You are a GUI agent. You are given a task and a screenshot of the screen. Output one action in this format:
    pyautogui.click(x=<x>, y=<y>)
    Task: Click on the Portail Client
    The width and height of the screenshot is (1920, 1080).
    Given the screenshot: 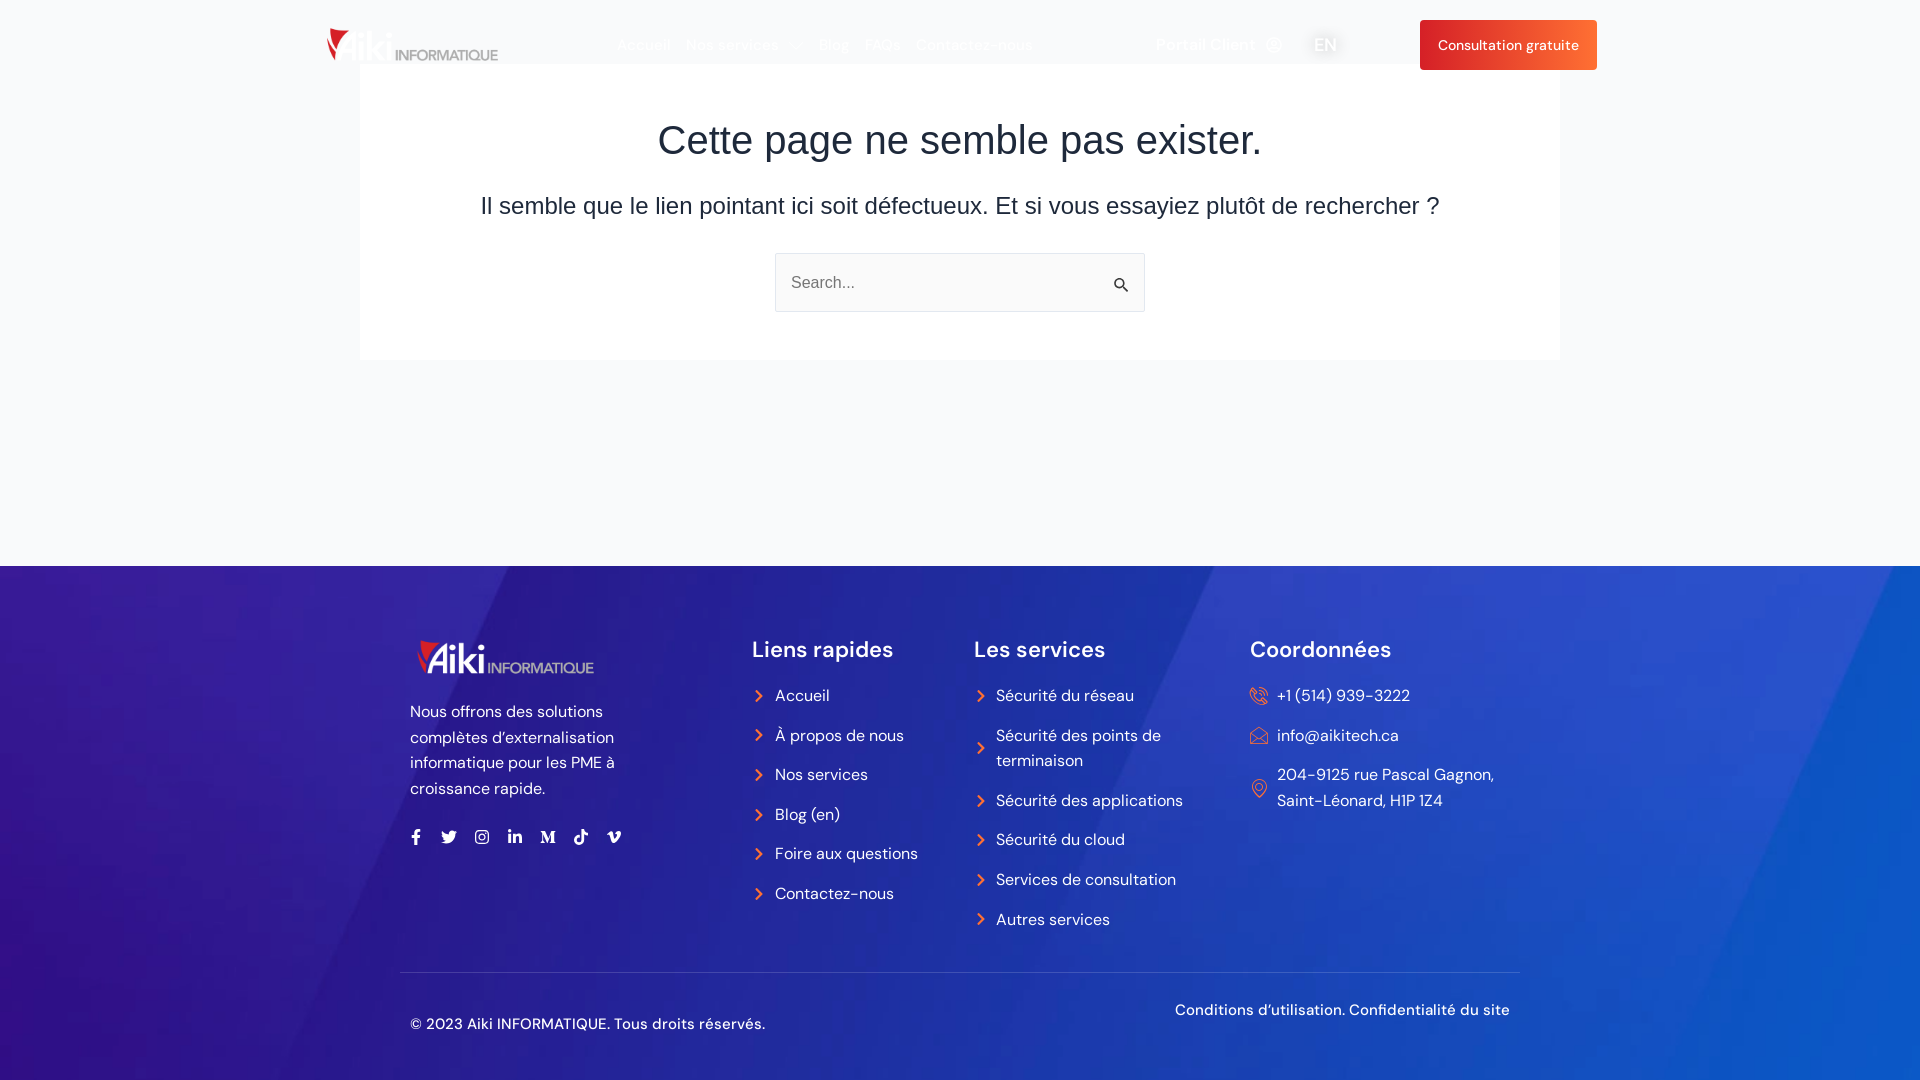 What is the action you would take?
    pyautogui.click(x=1219, y=45)
    